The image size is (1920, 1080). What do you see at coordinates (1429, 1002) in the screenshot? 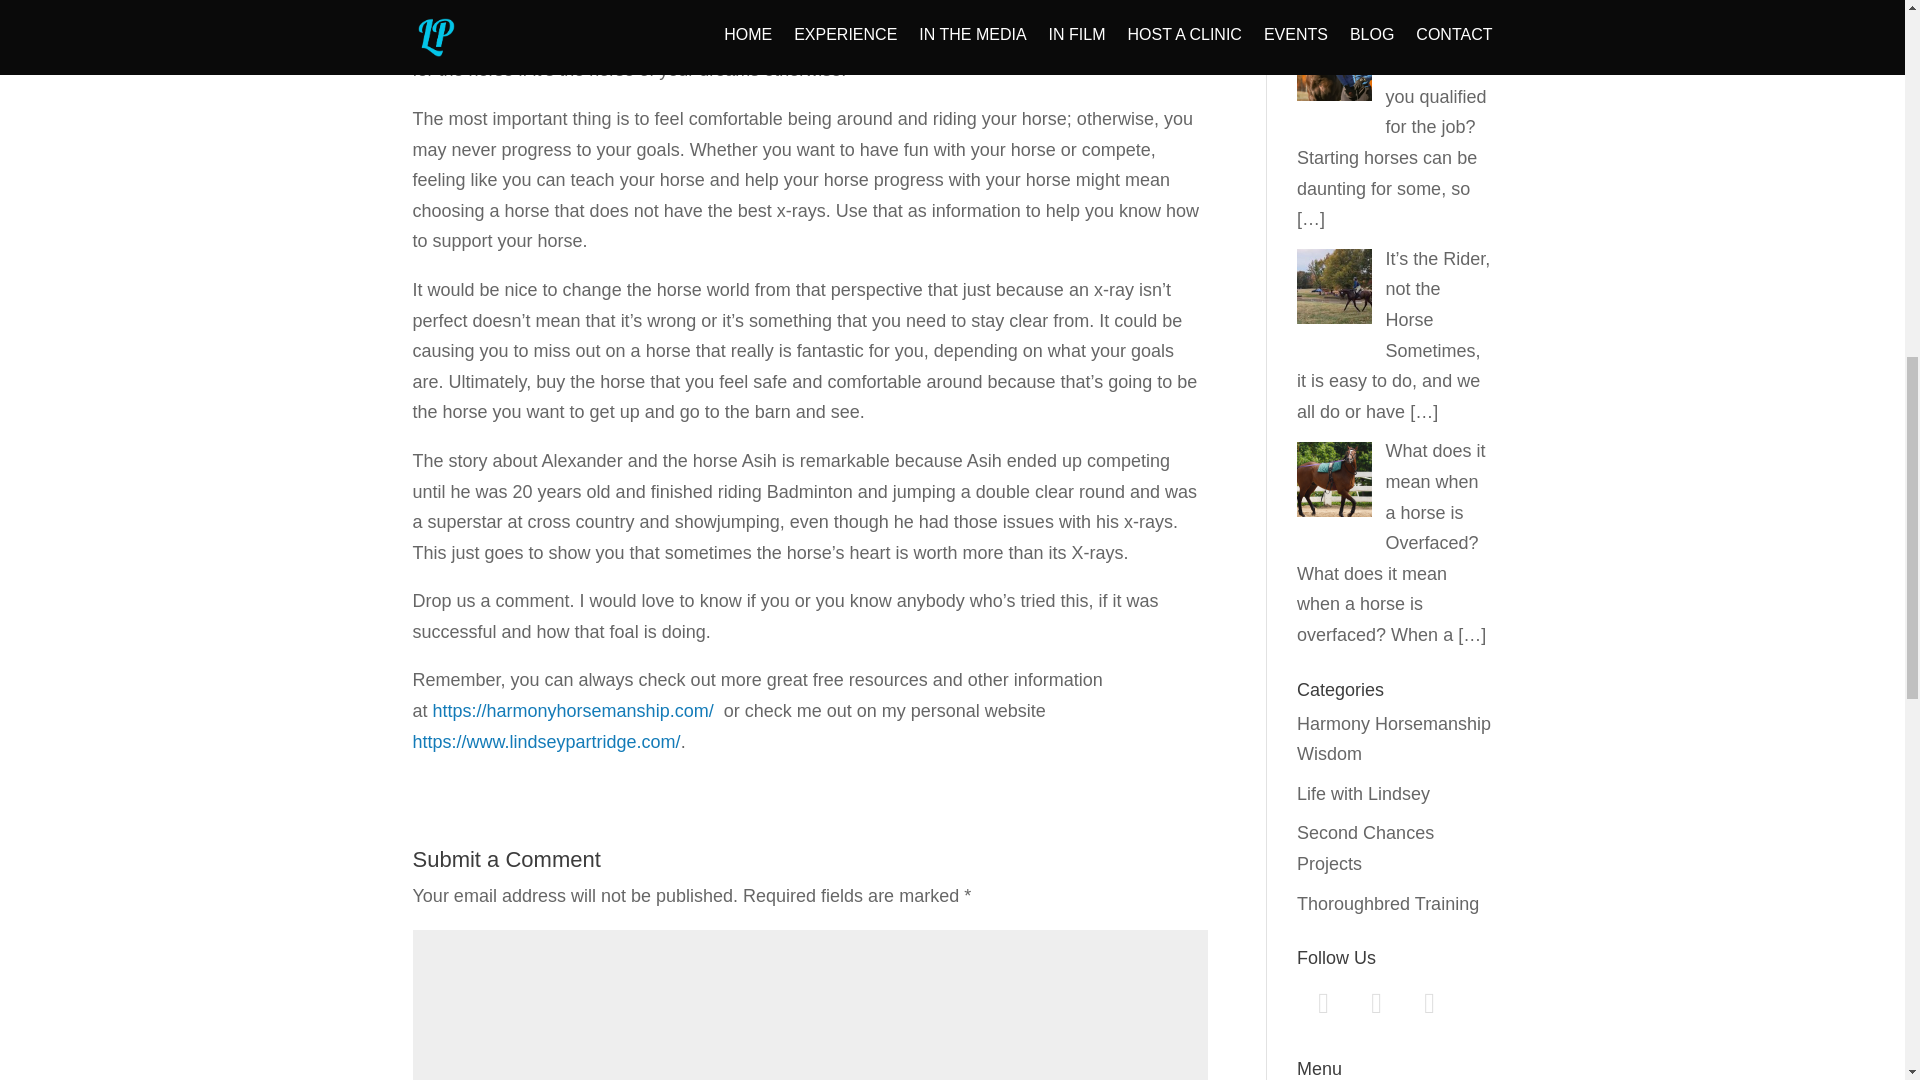
I see `Default Label` at bounding box center [1429, 1002].